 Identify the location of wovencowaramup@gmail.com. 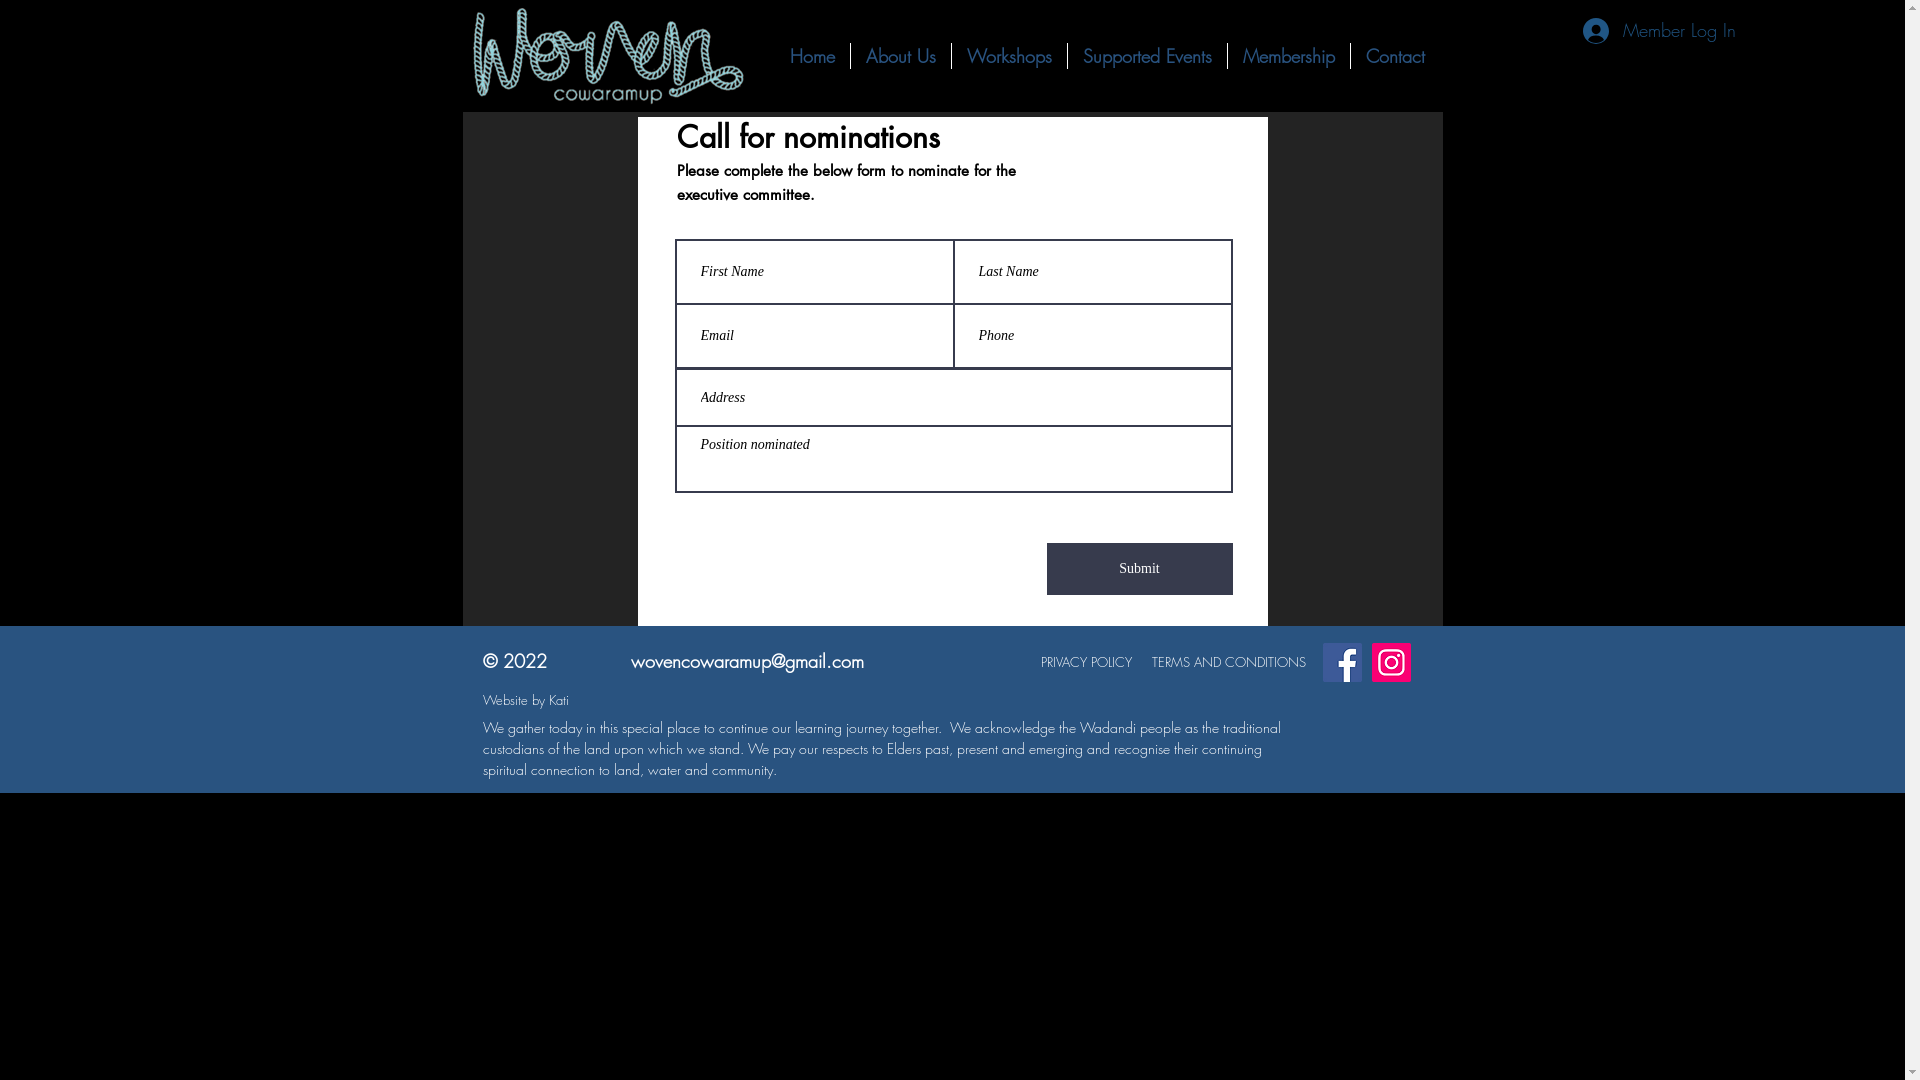
(746, 661).